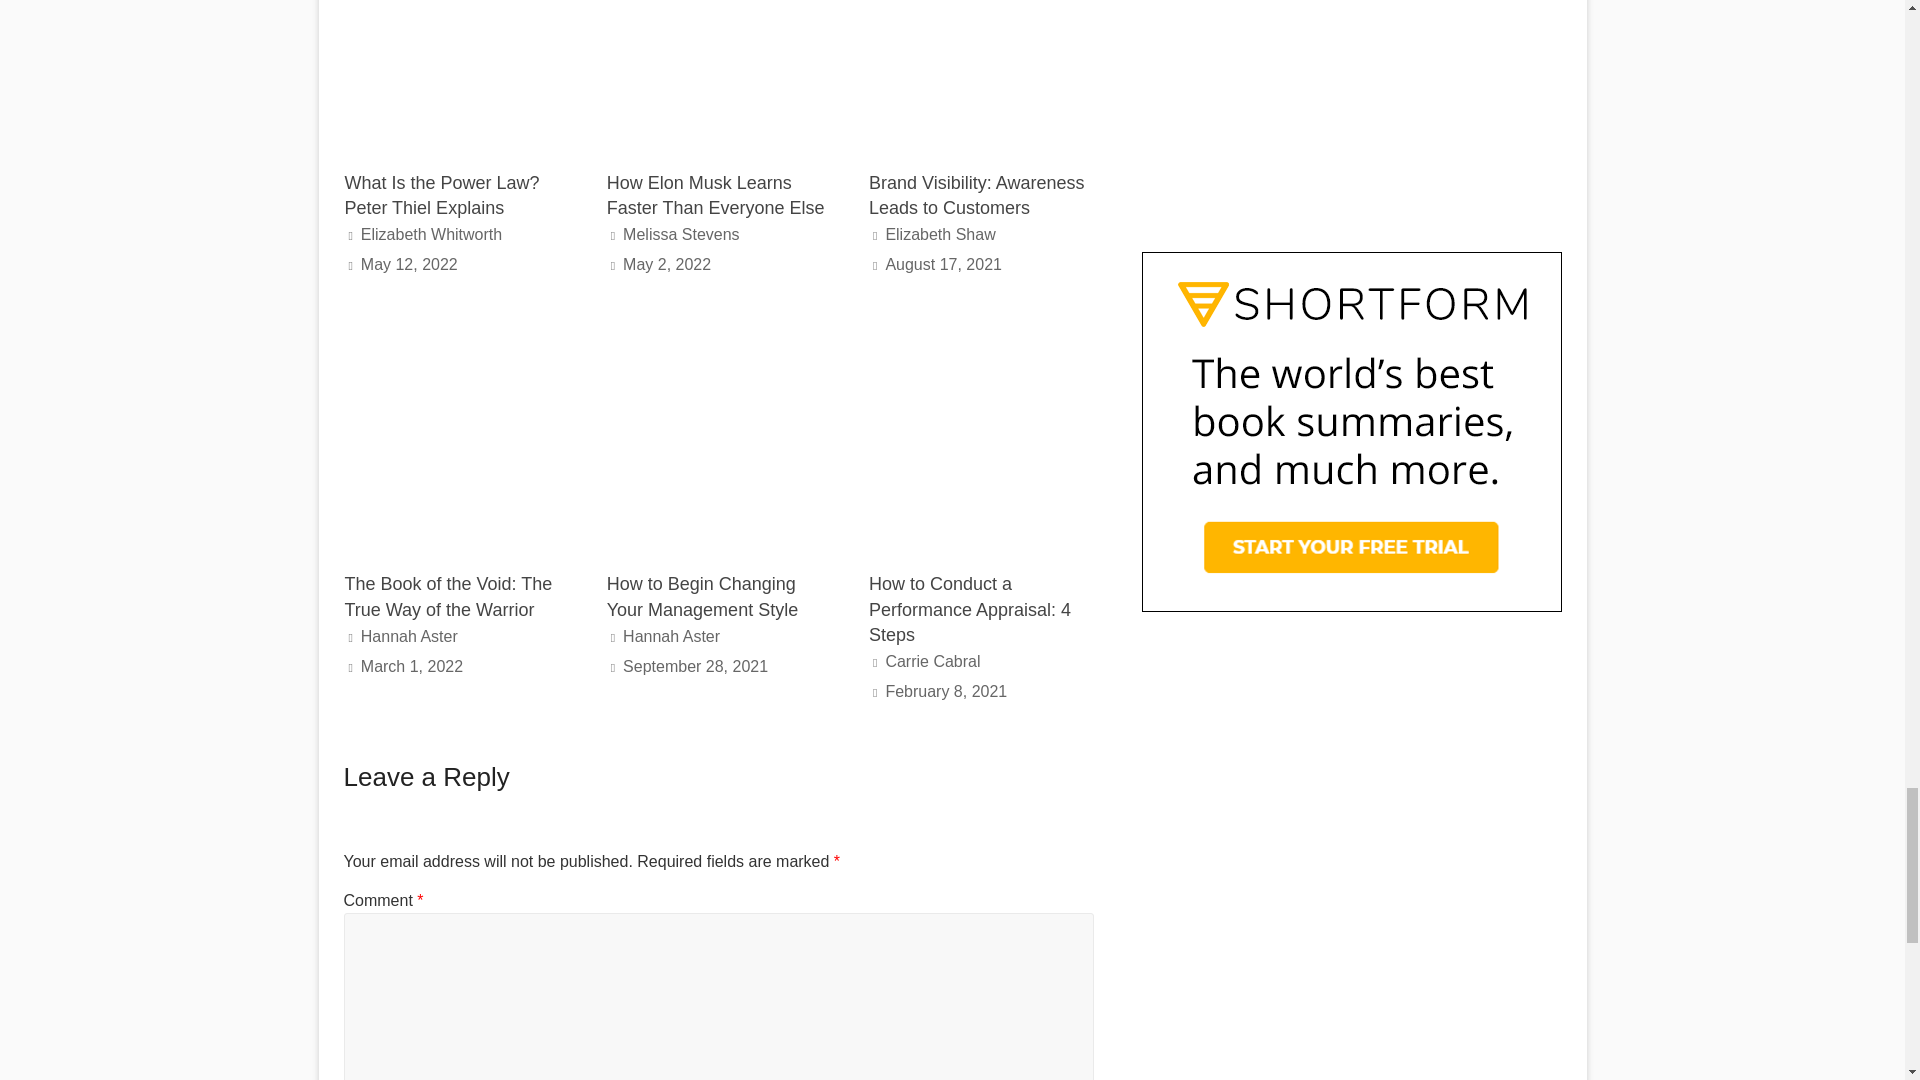  Describe the element at coordinates (680, 234) in the screenshot. I see `Melissa Stevens` at that location.